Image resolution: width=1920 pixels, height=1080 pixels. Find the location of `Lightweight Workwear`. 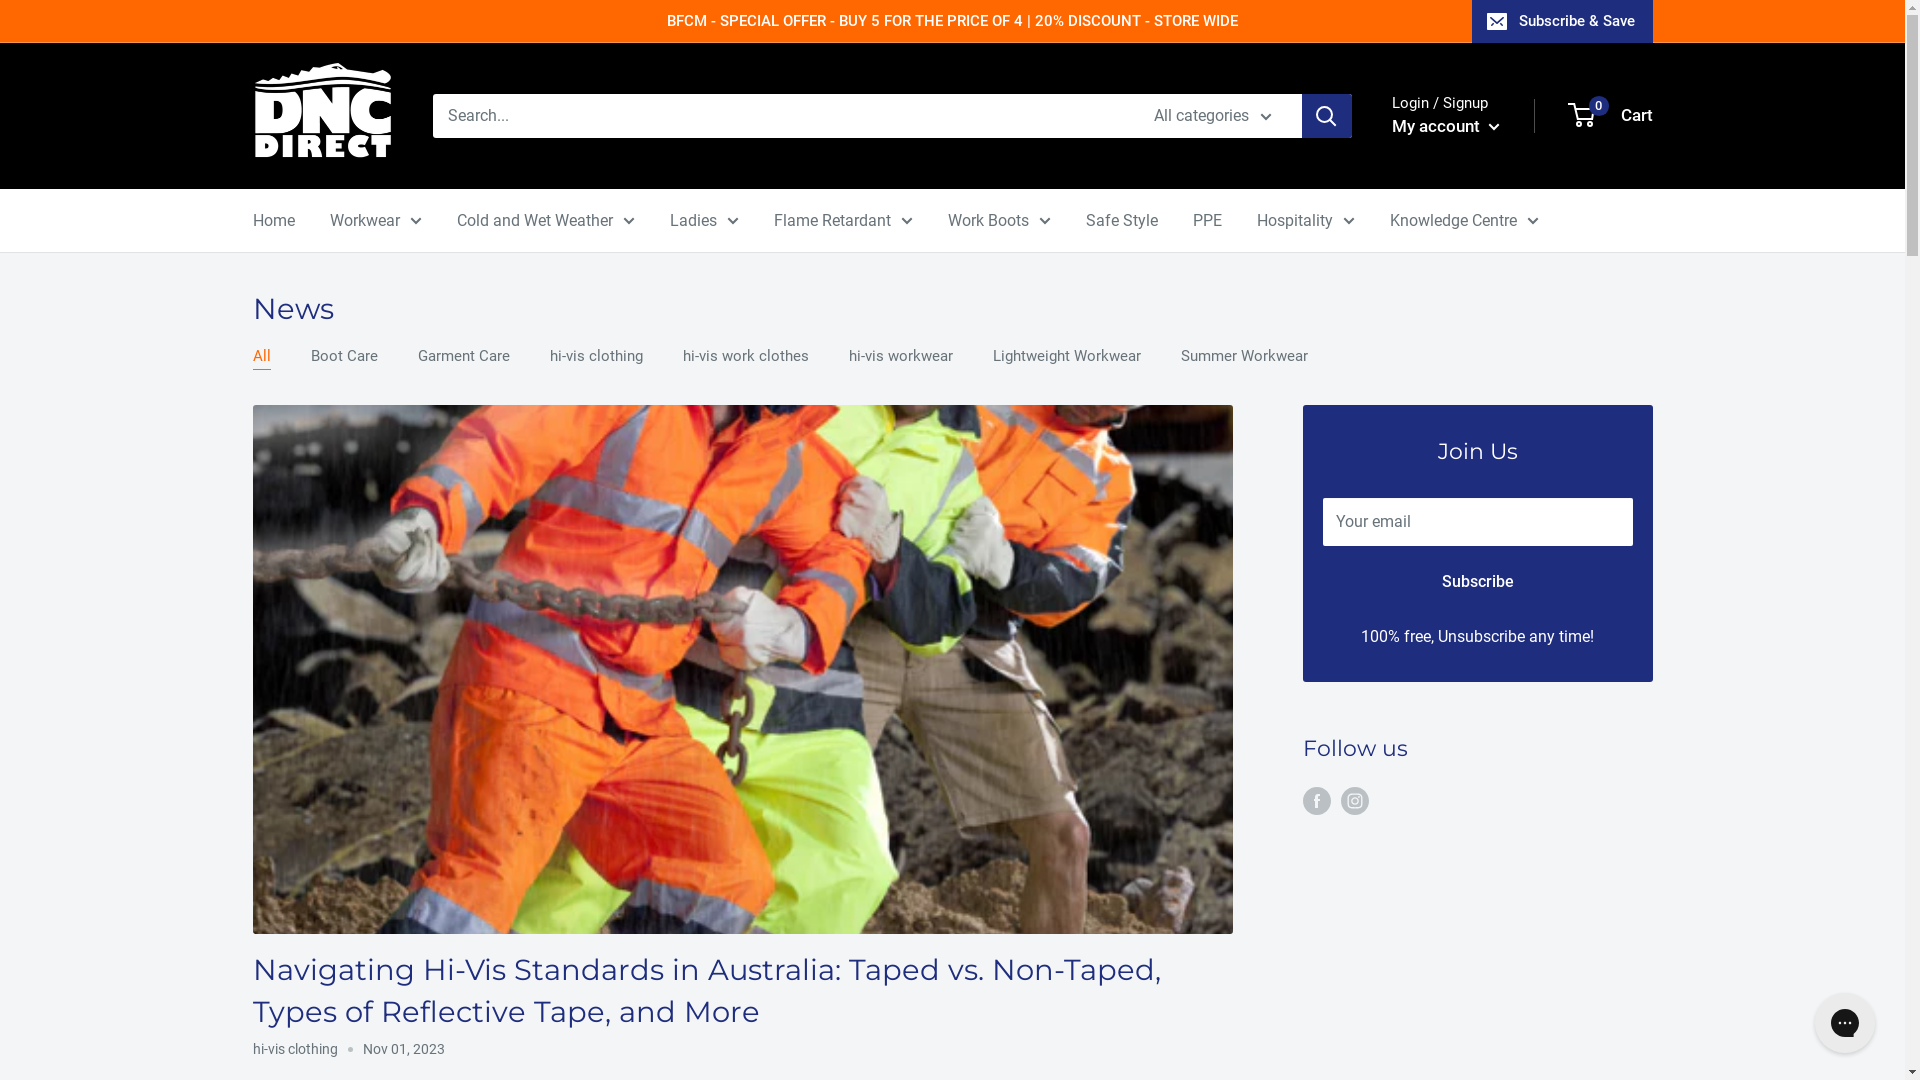

Lightweight Workwear is located at coordinates (1066, 356).